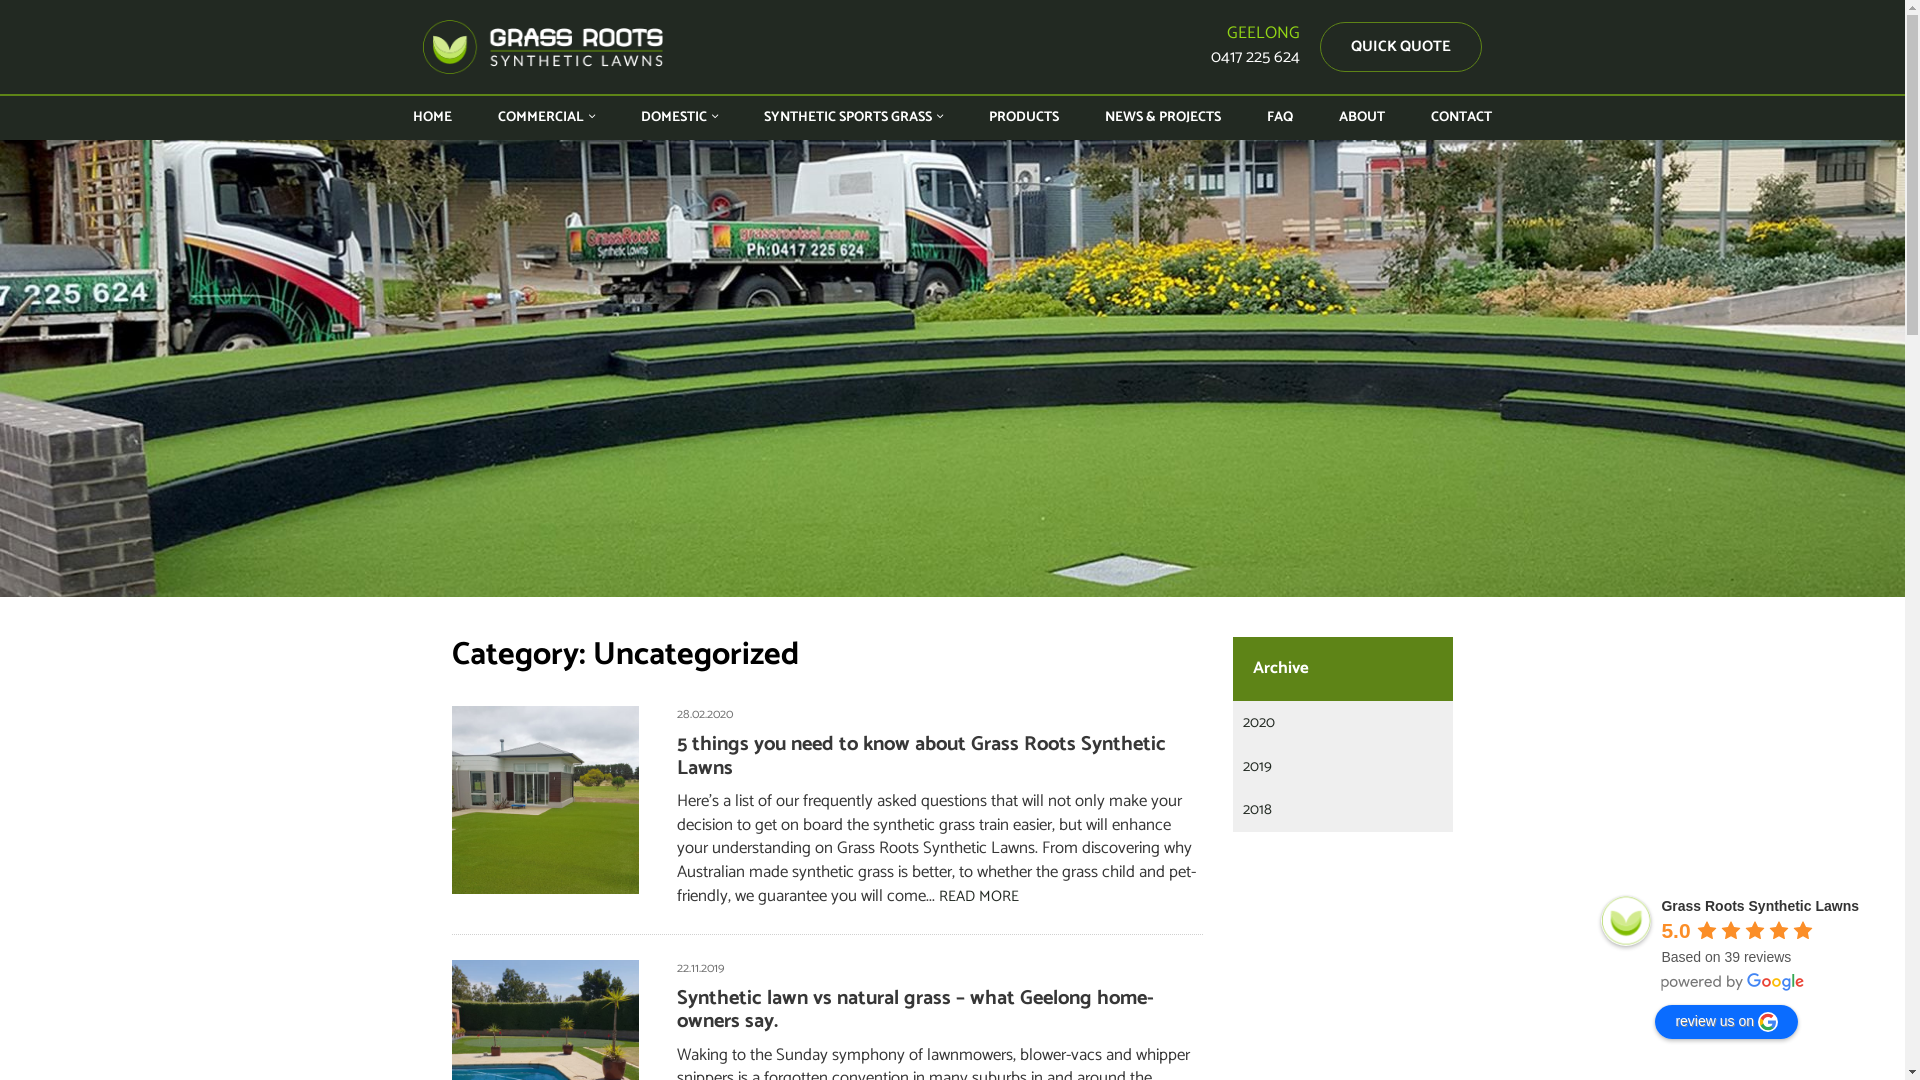 The image size is (1920, 1080). Describe the element at coordinates (1163, 118) in the screenshot. I see `NEWS & PROJECTS` at that location.